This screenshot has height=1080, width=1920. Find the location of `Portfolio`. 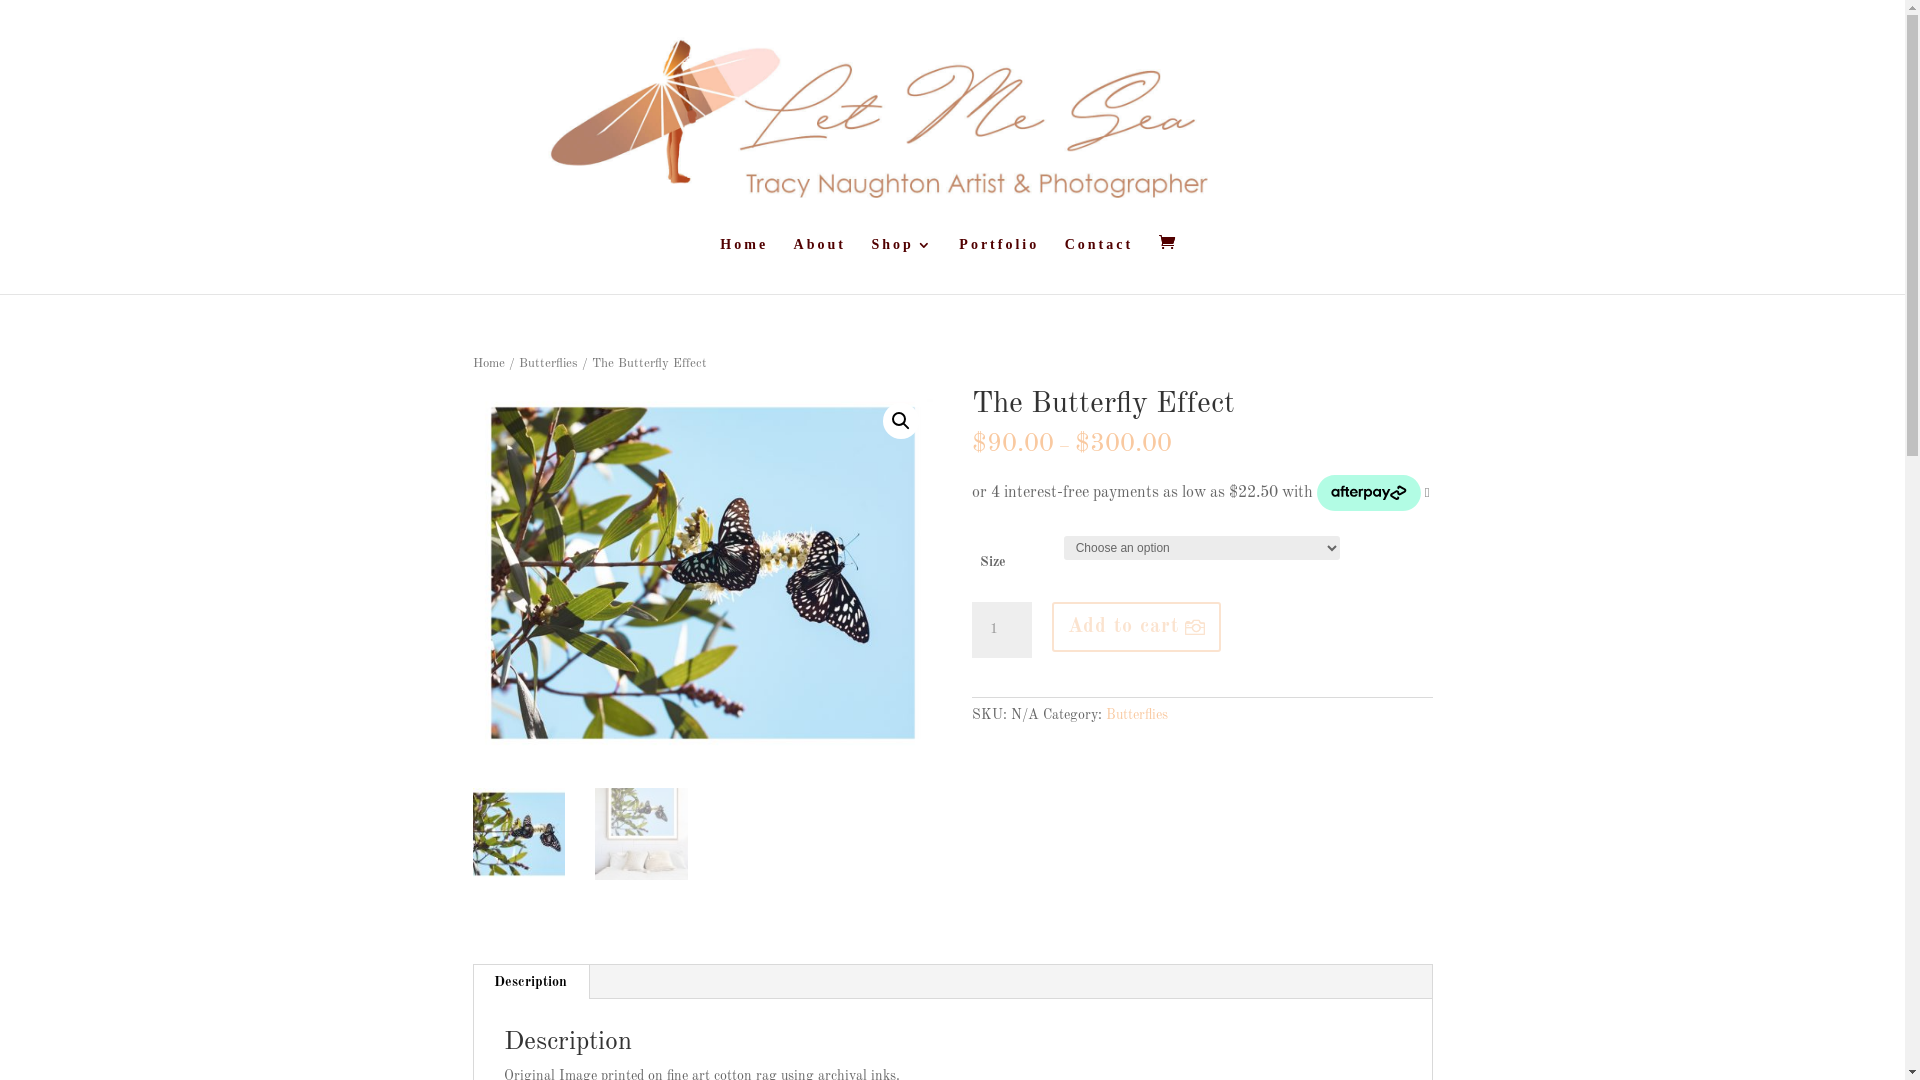

Portfolio is located at coordinates (999, 266).